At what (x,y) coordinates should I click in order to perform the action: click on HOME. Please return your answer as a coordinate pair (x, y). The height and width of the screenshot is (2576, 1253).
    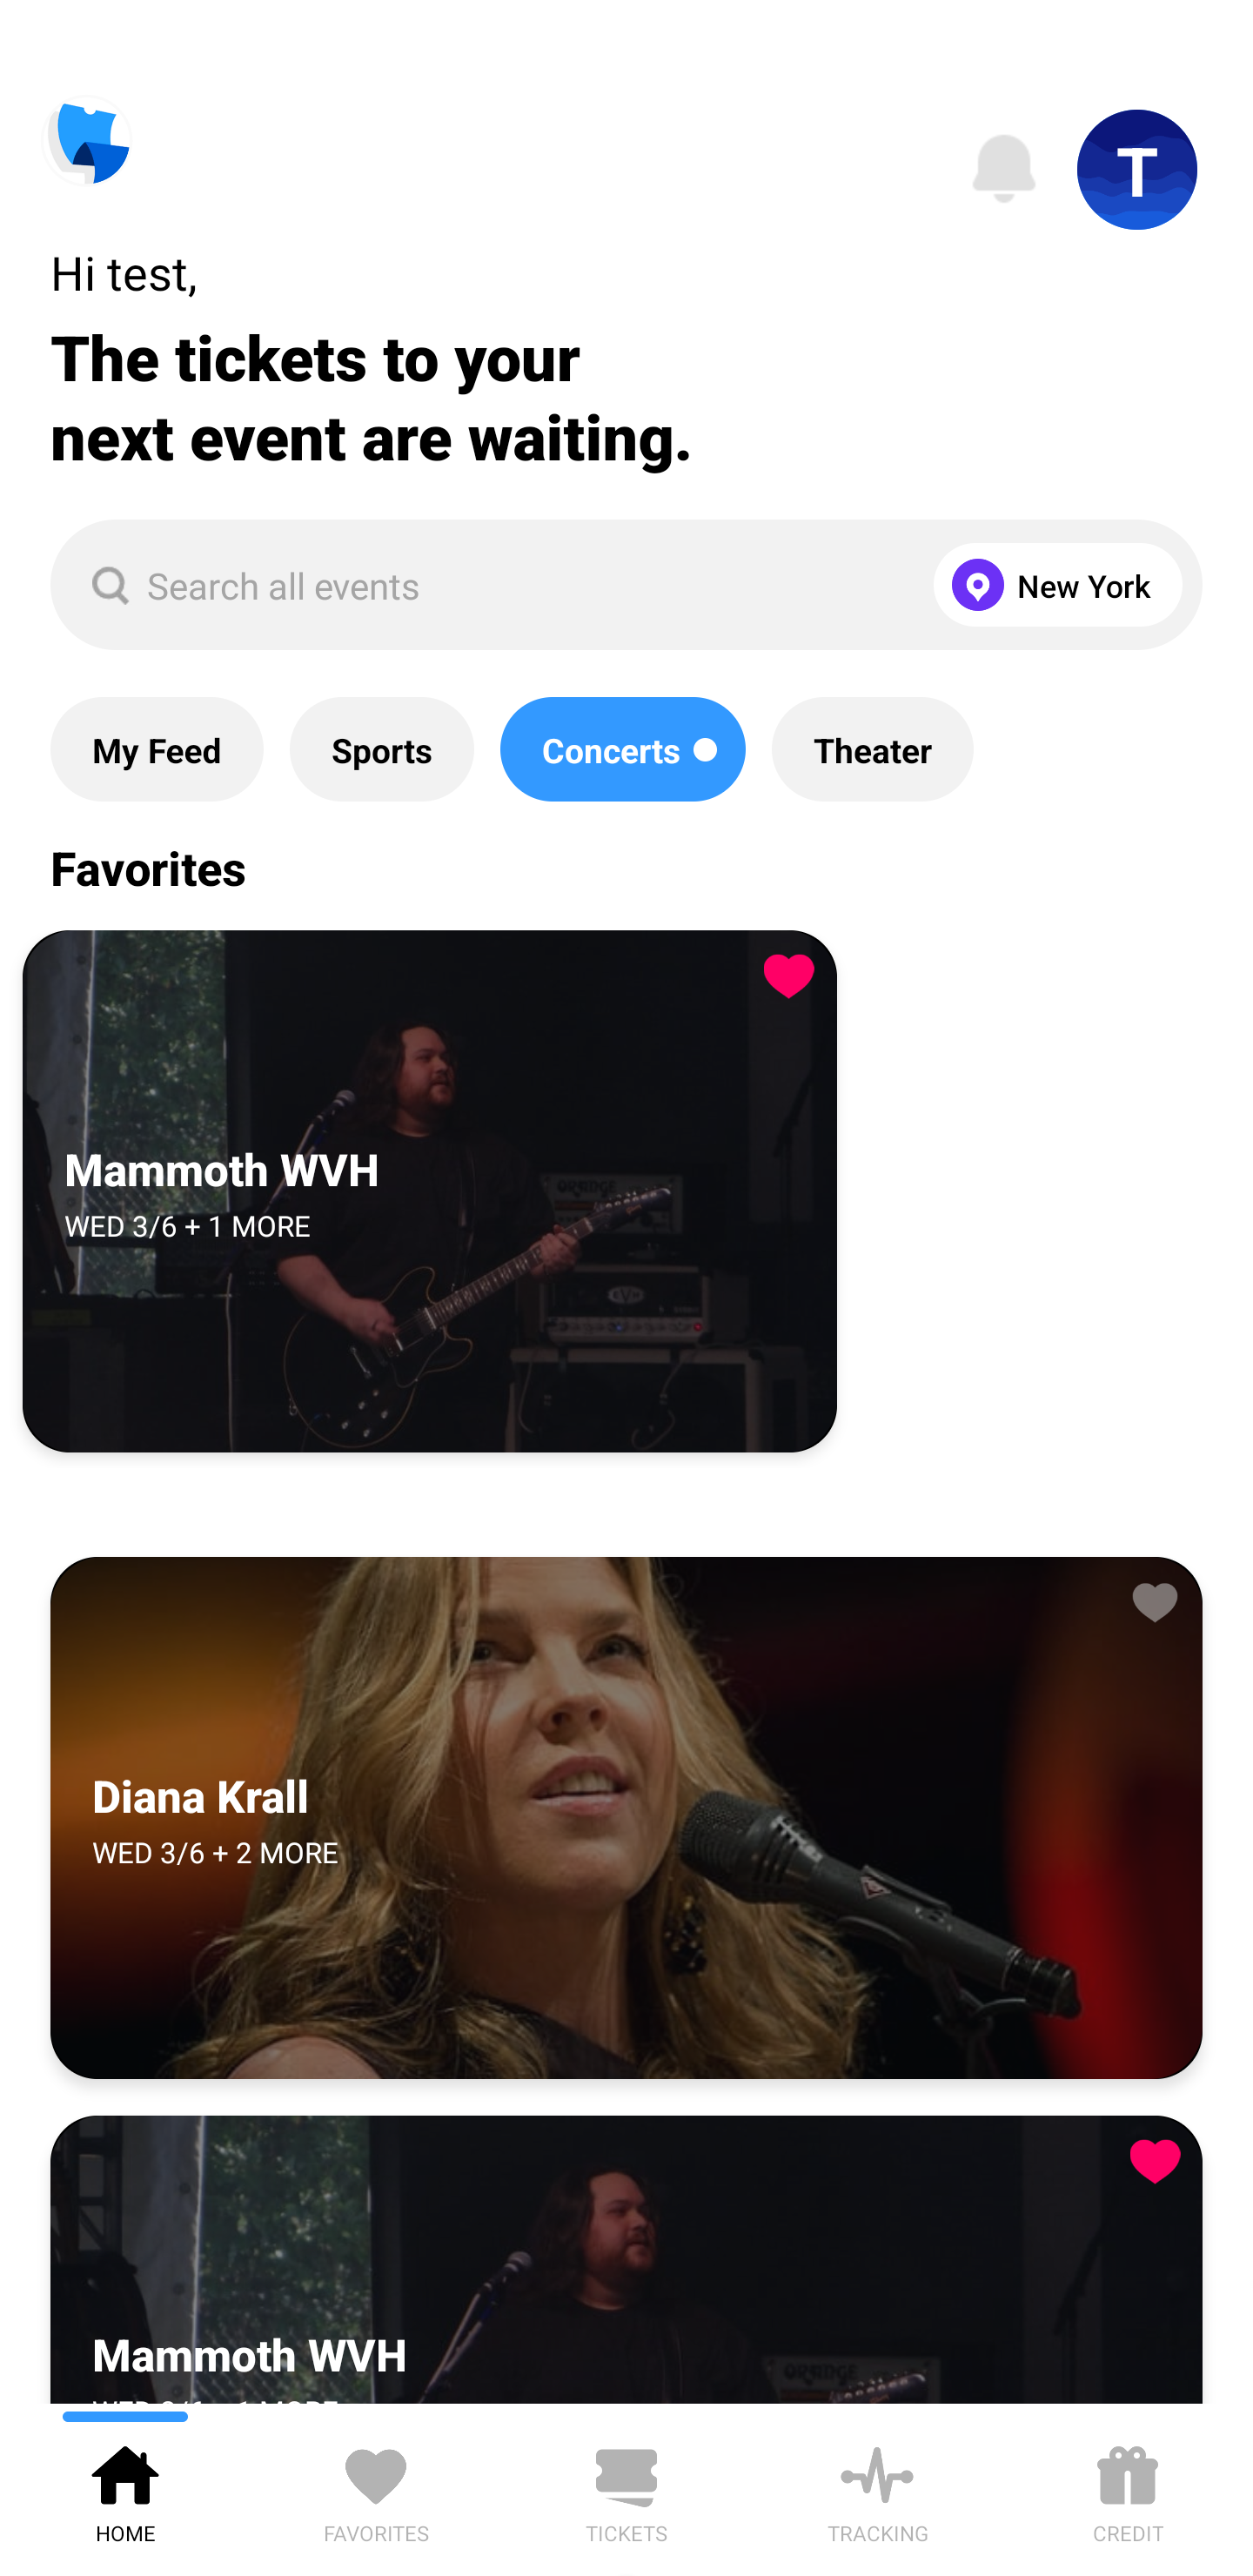
    Looking at the image, I should click on (125, 2489).